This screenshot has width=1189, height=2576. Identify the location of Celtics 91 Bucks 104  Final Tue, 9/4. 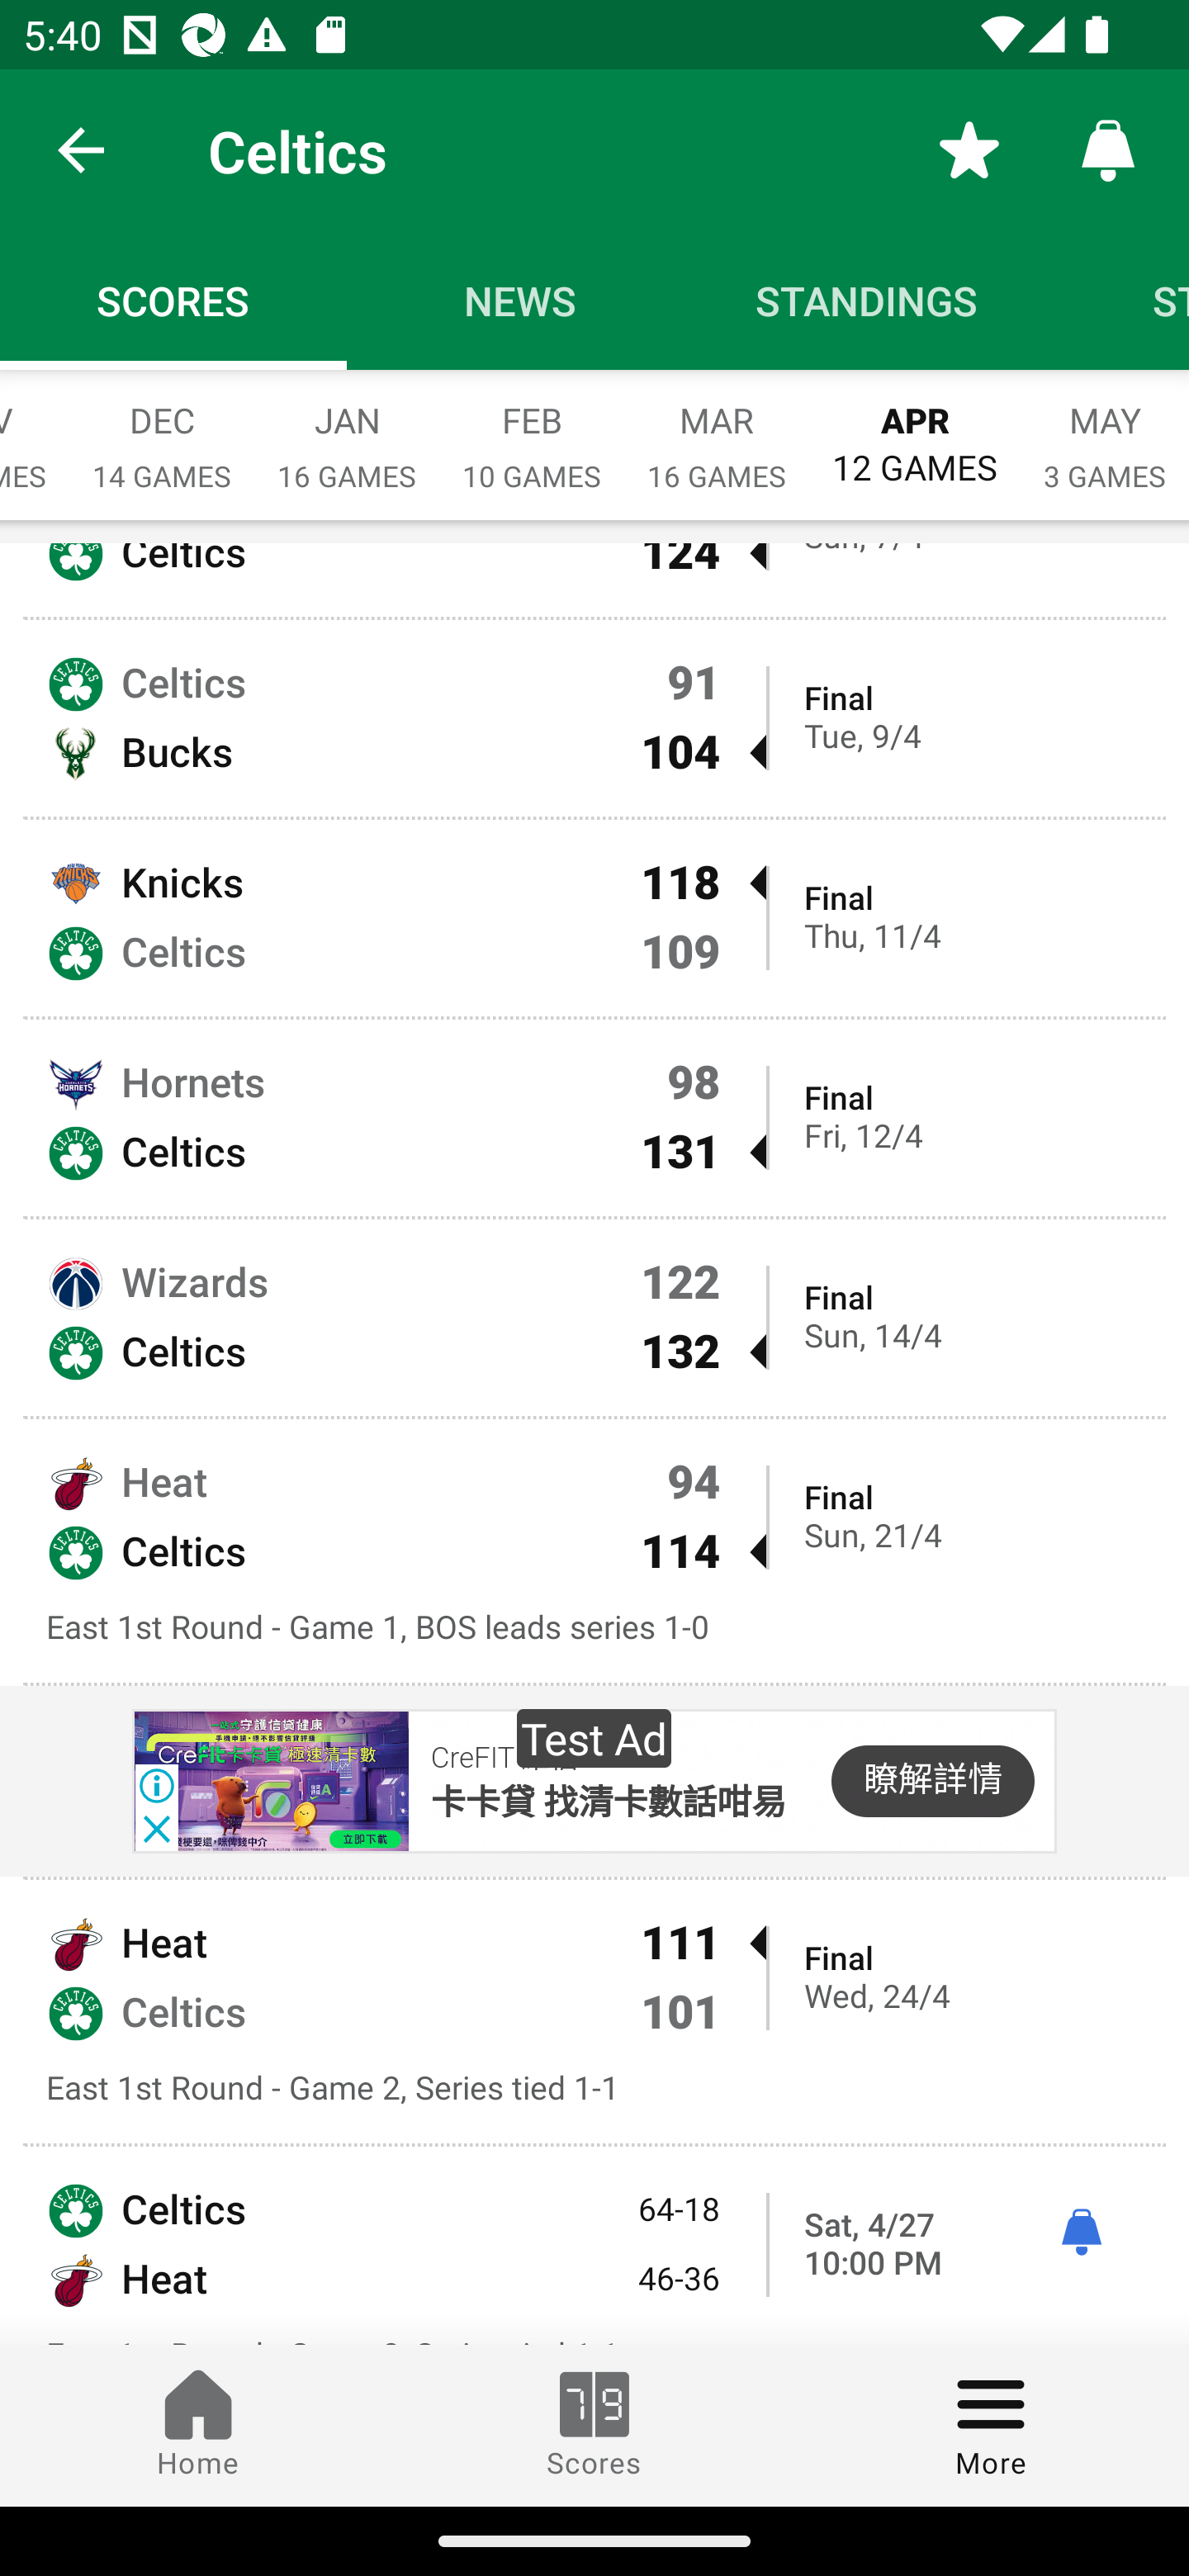
(594, 718).